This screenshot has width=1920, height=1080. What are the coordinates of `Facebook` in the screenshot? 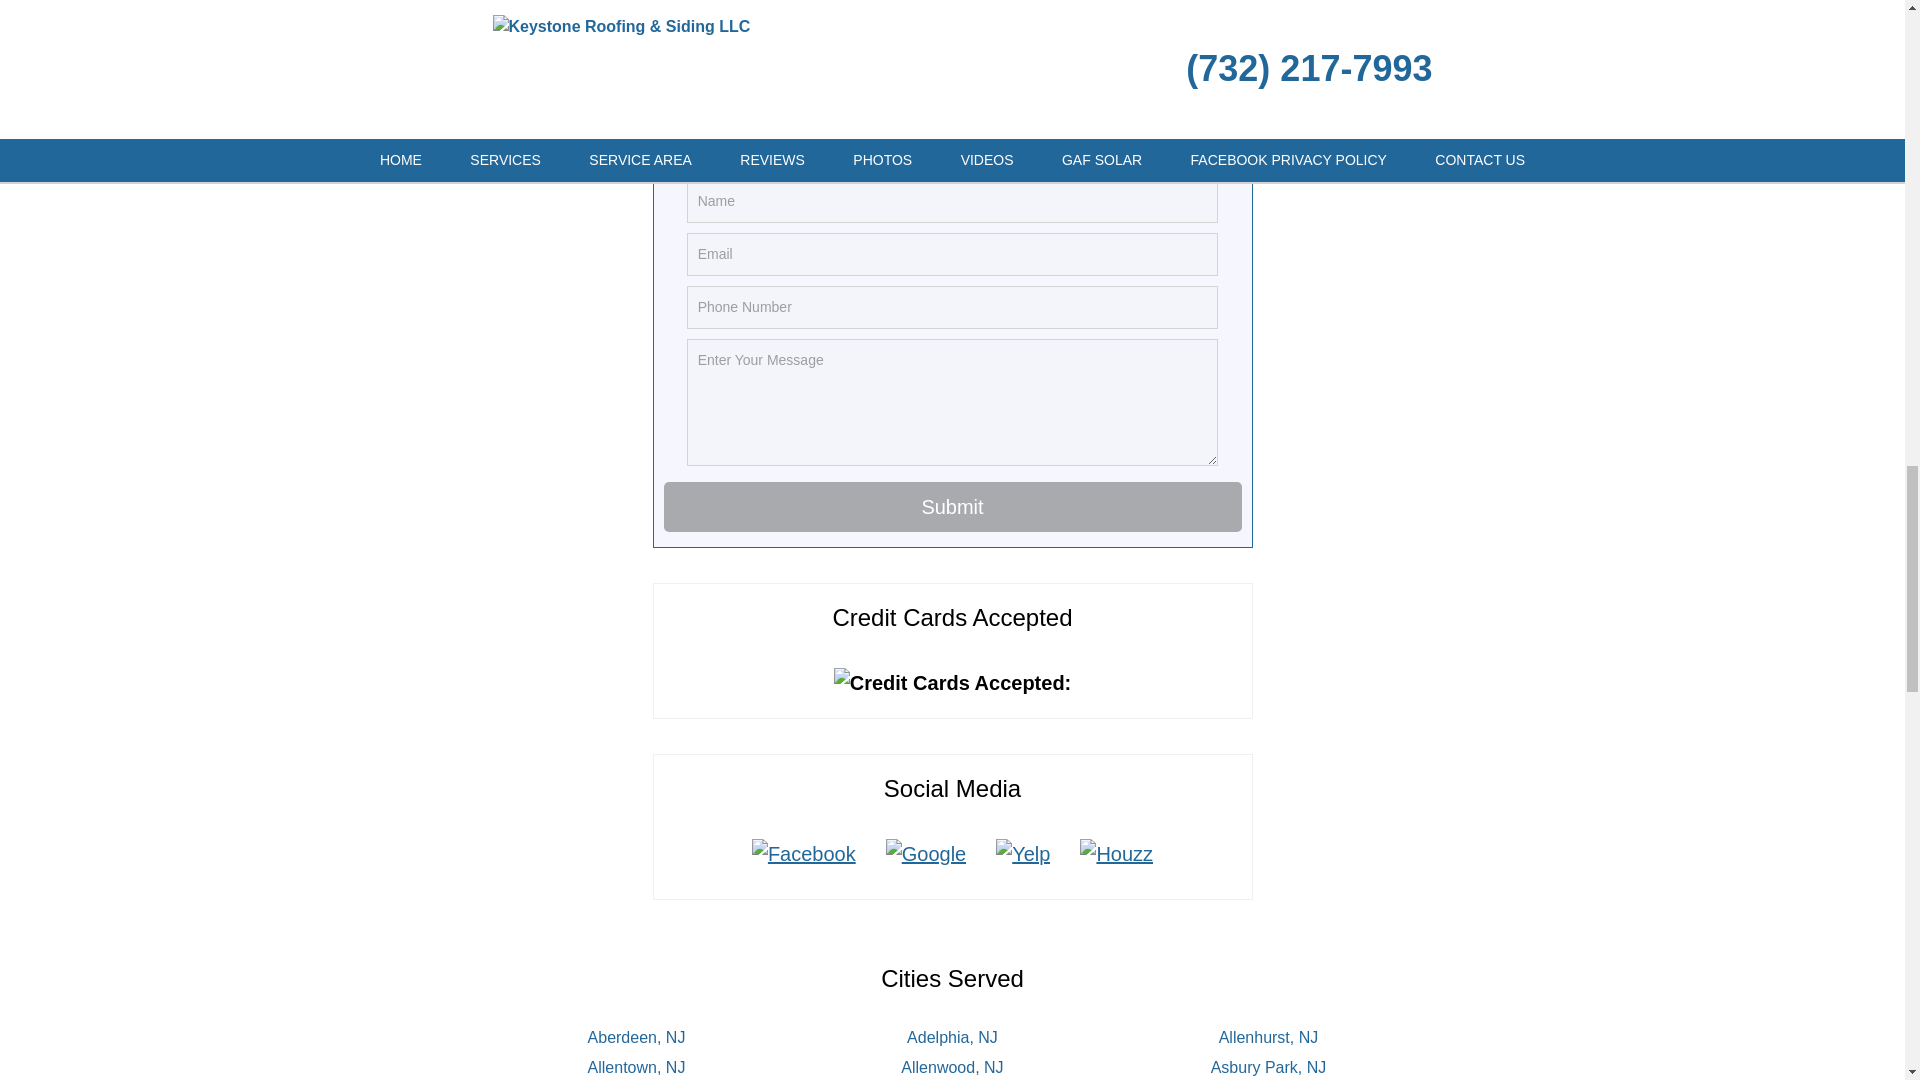 It's located at (804, 854).